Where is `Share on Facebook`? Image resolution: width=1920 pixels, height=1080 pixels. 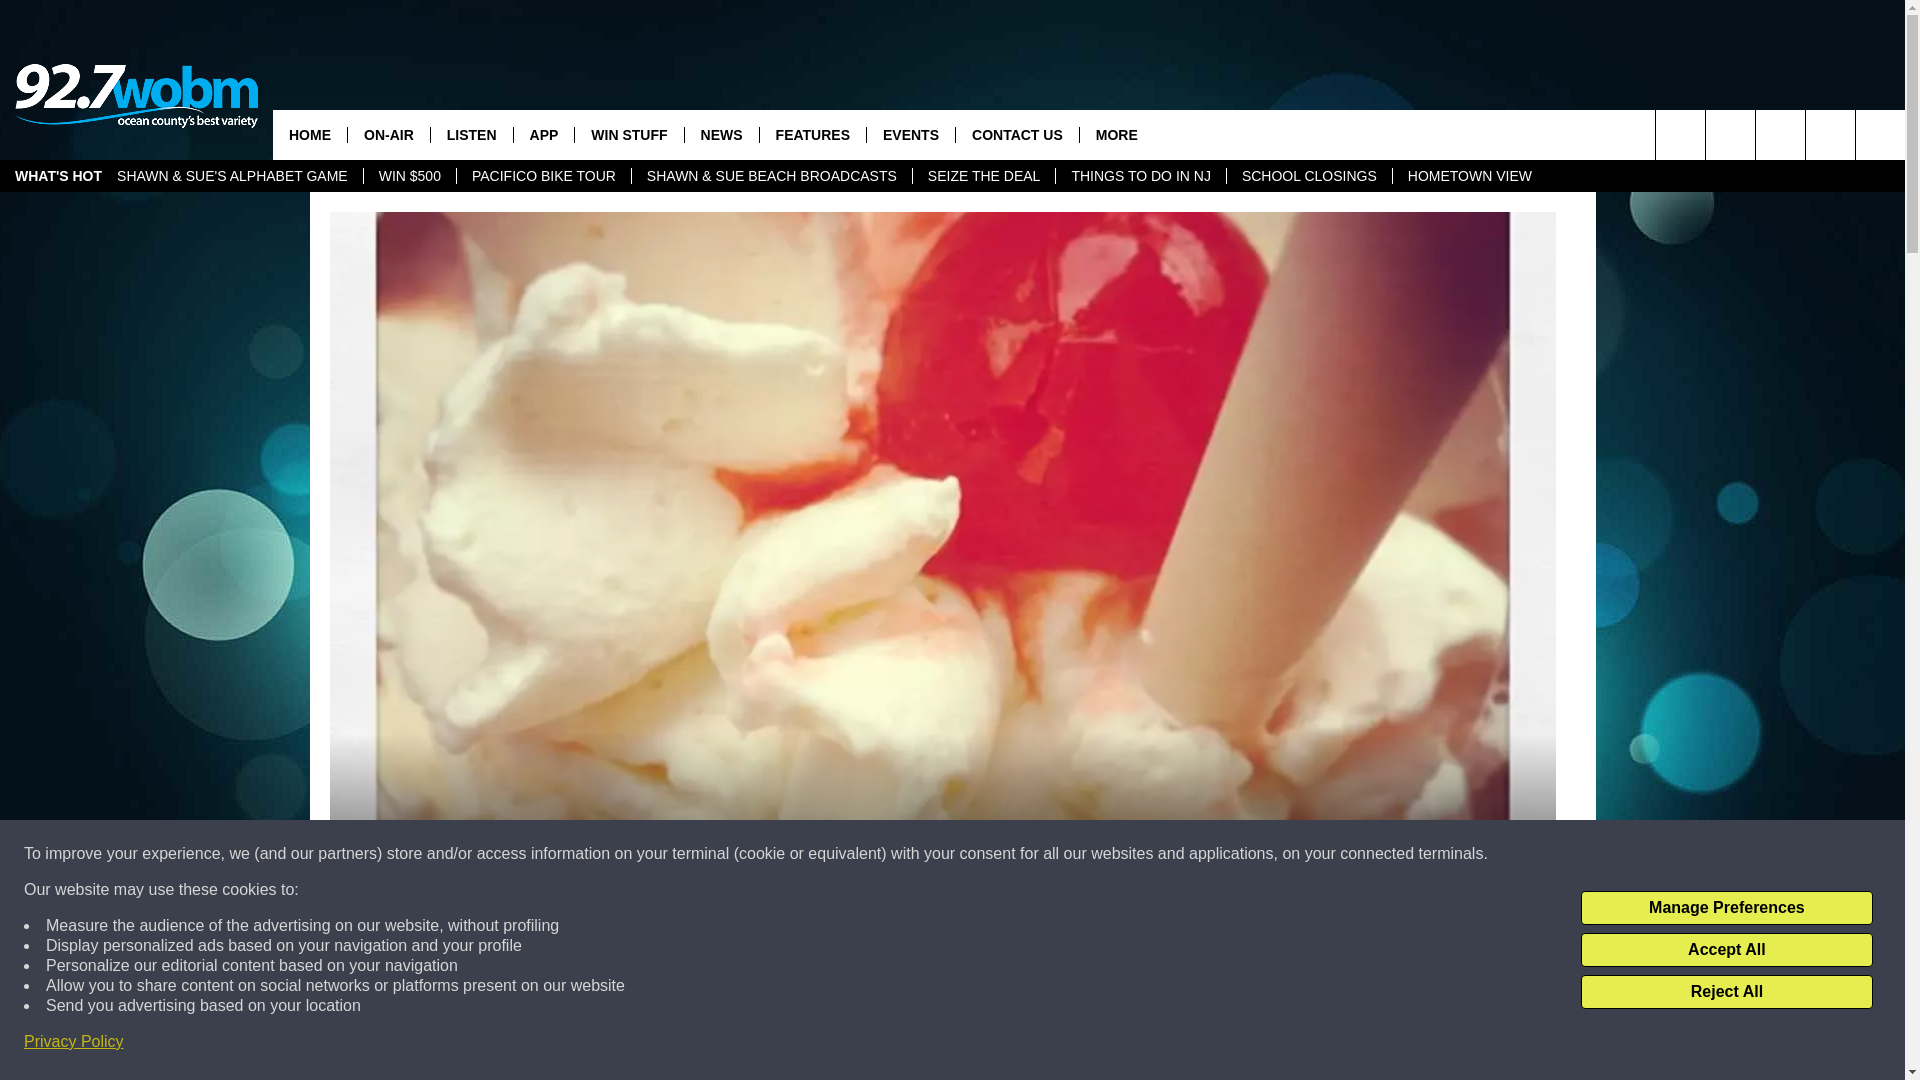 Share on Facebook is located at coordinates (683, 1044).